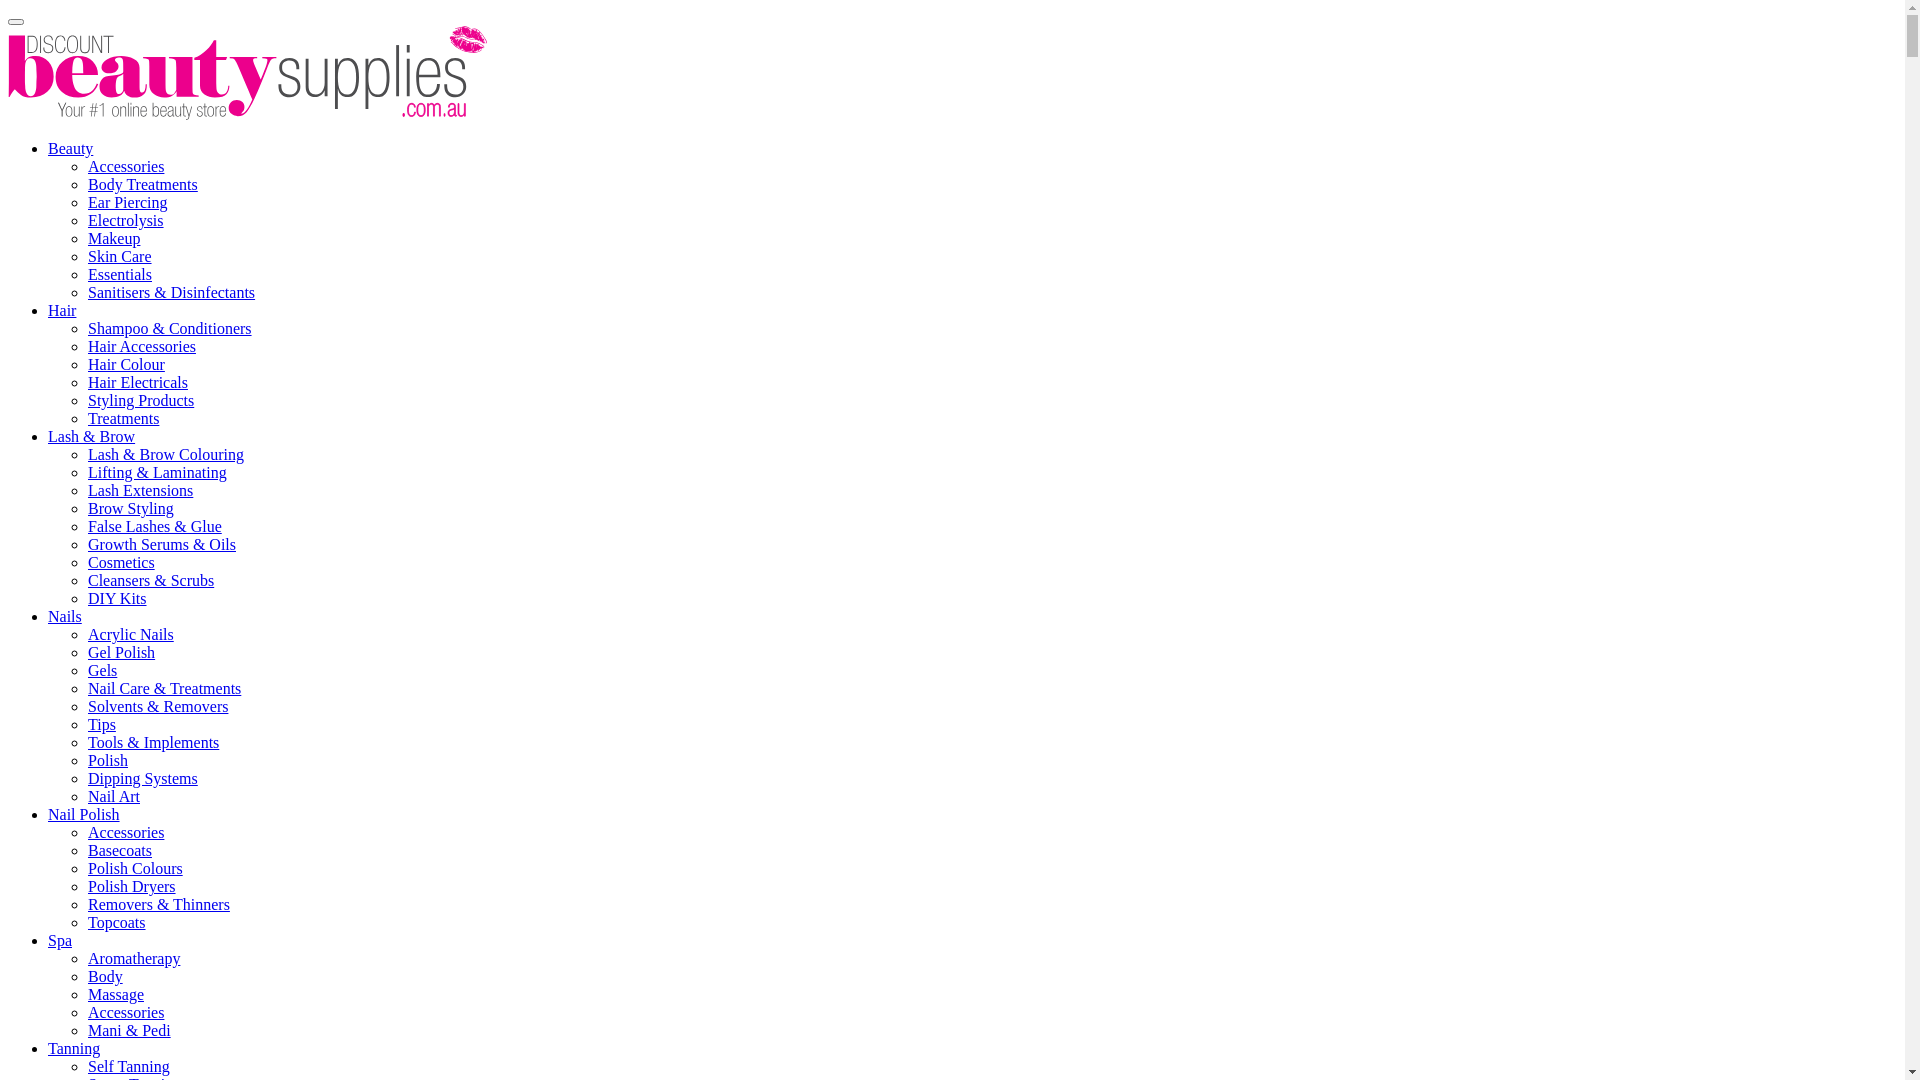  I want to click on Lash & Brow Colouring, so click(166, 454).